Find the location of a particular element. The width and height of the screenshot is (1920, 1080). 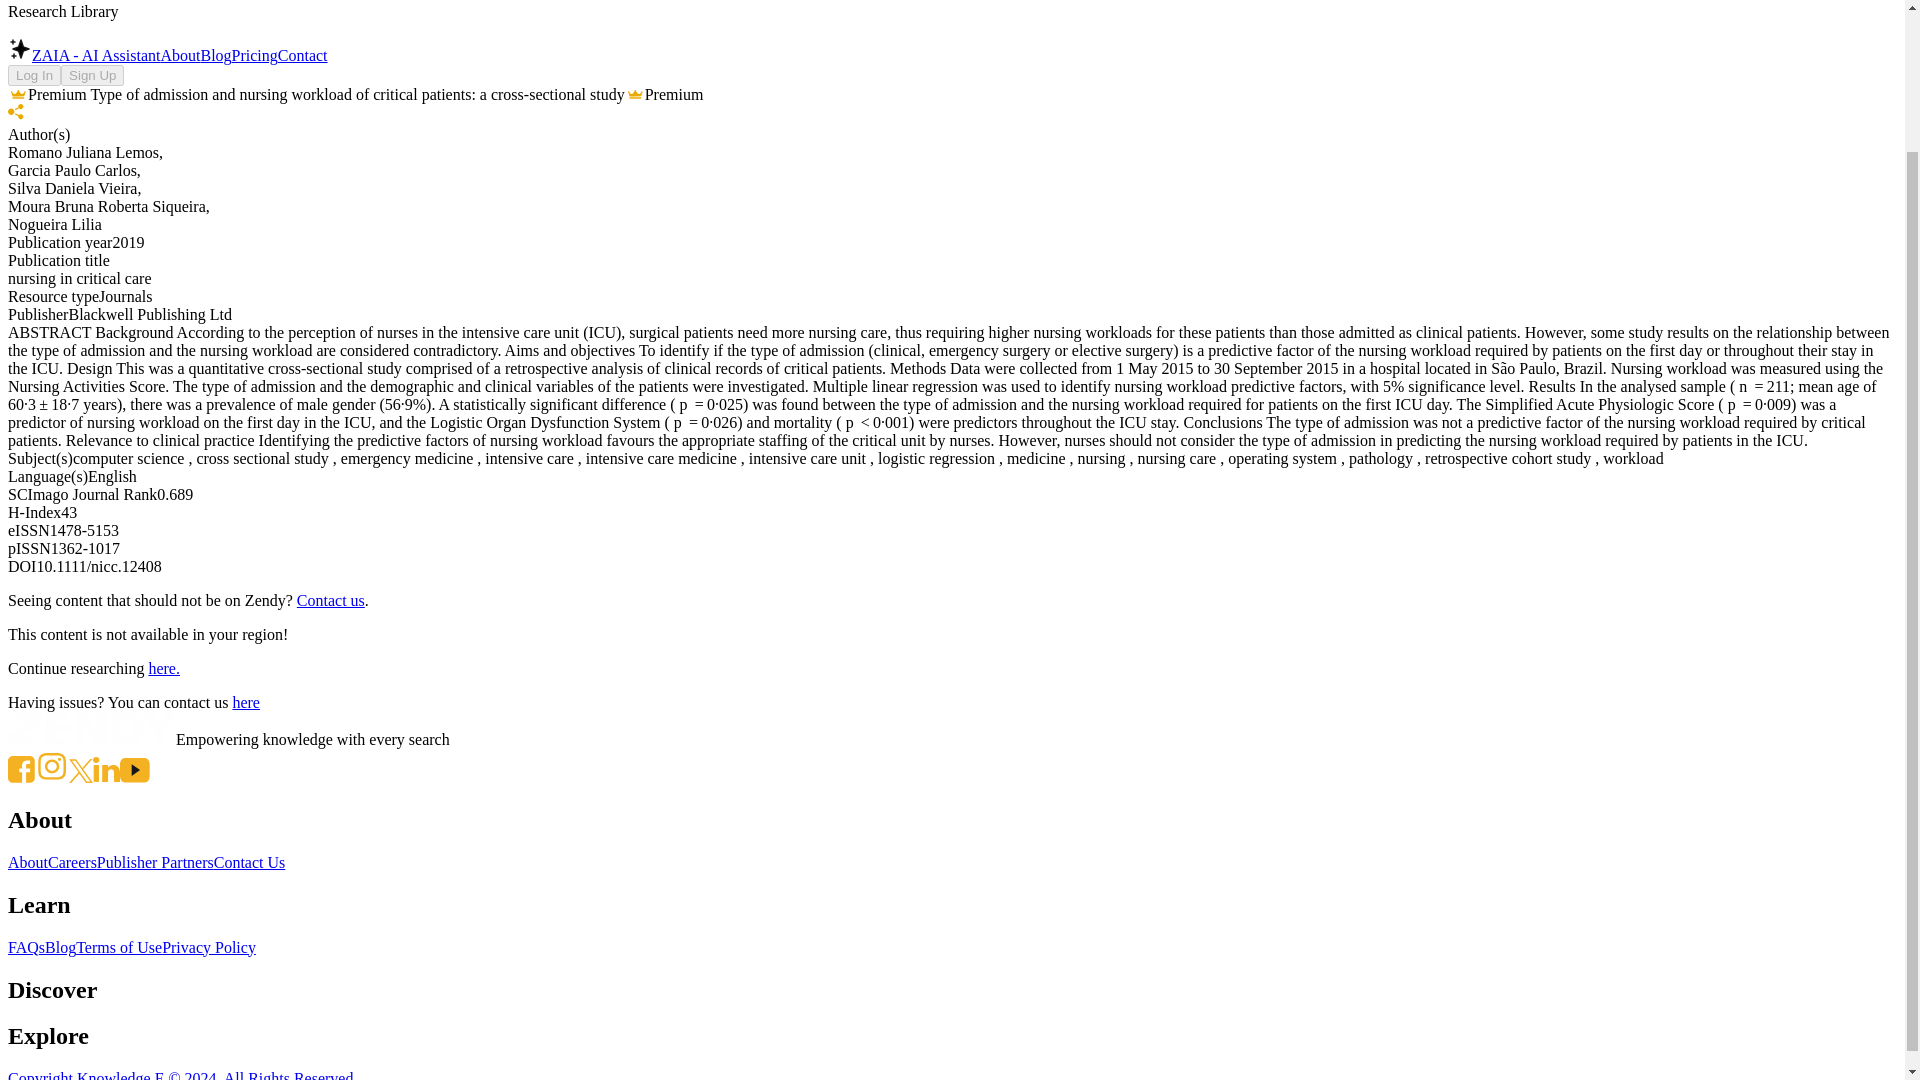

Contact us is located at coordinates (330, 600).